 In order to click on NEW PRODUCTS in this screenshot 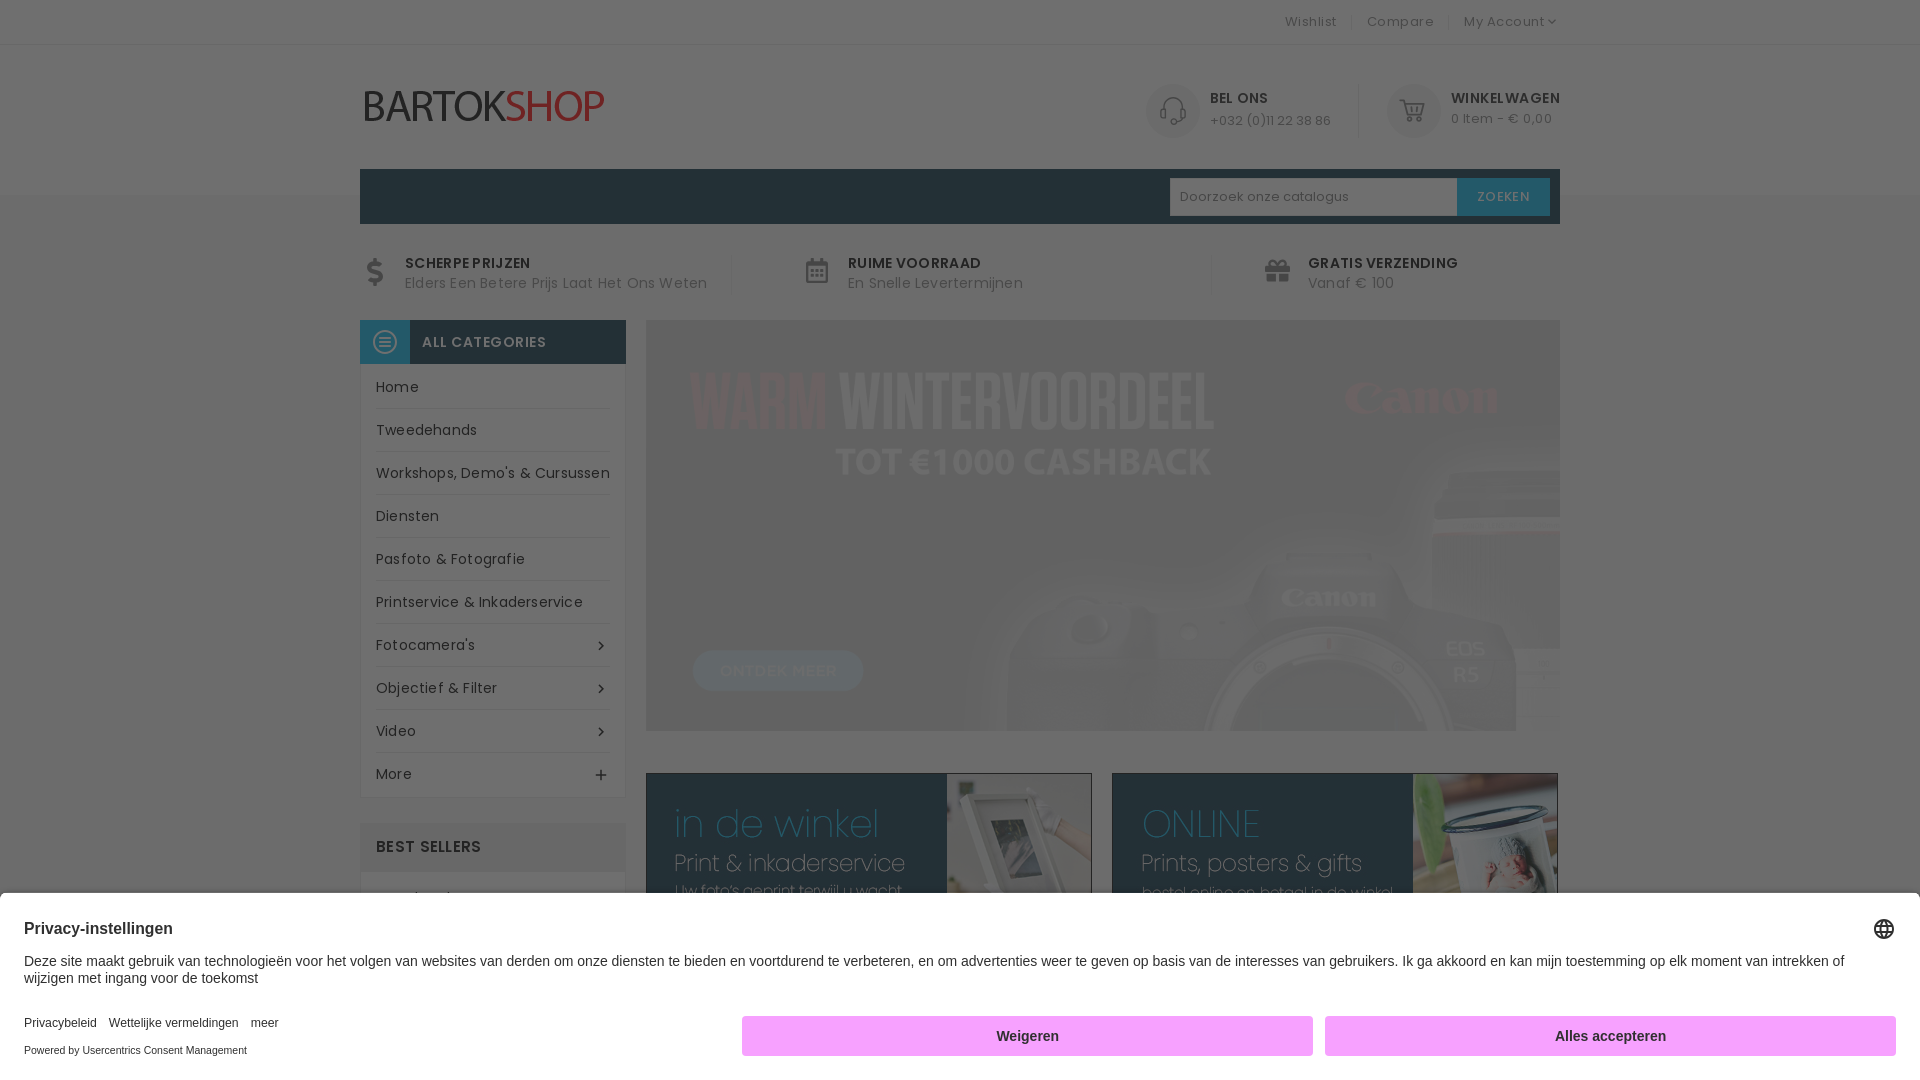, I will do `click(955, 965)`.